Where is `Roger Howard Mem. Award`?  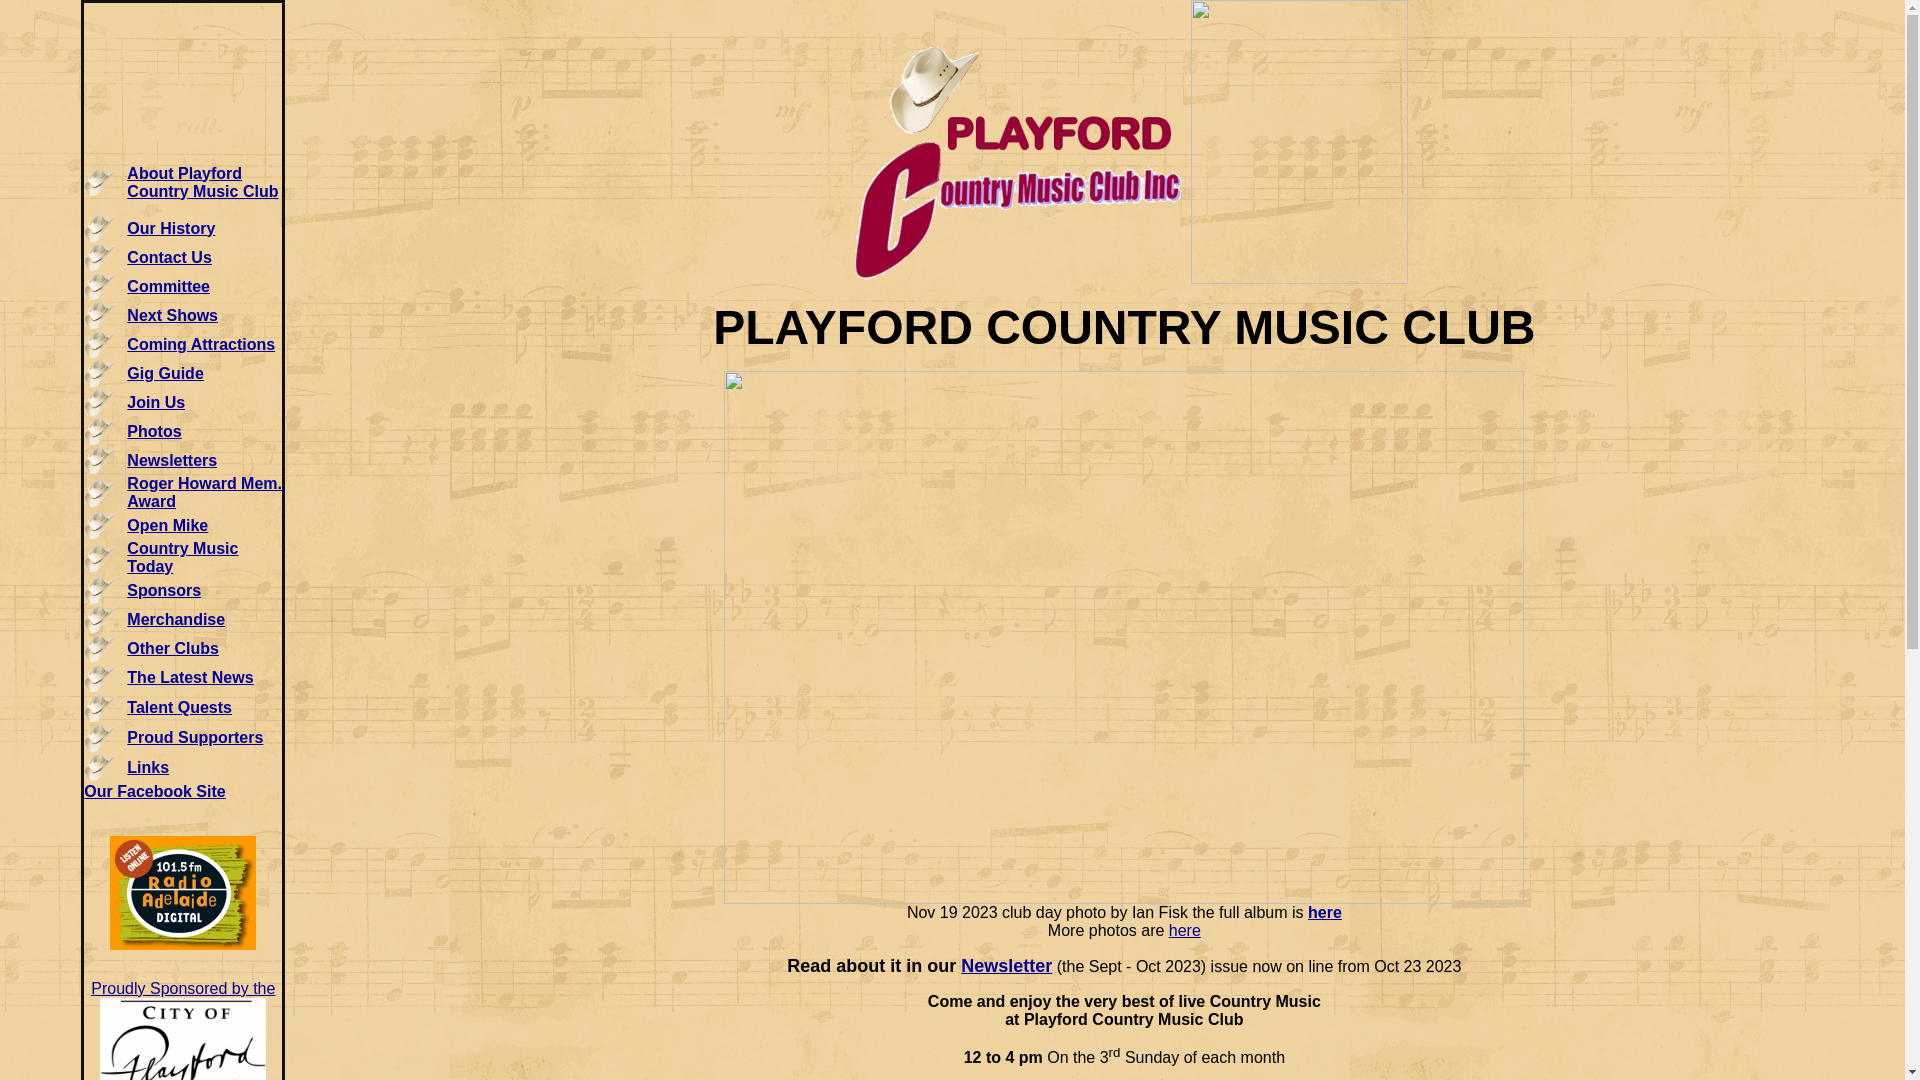 Roger Howard Mem. Award is located at coordinates (204, 492).